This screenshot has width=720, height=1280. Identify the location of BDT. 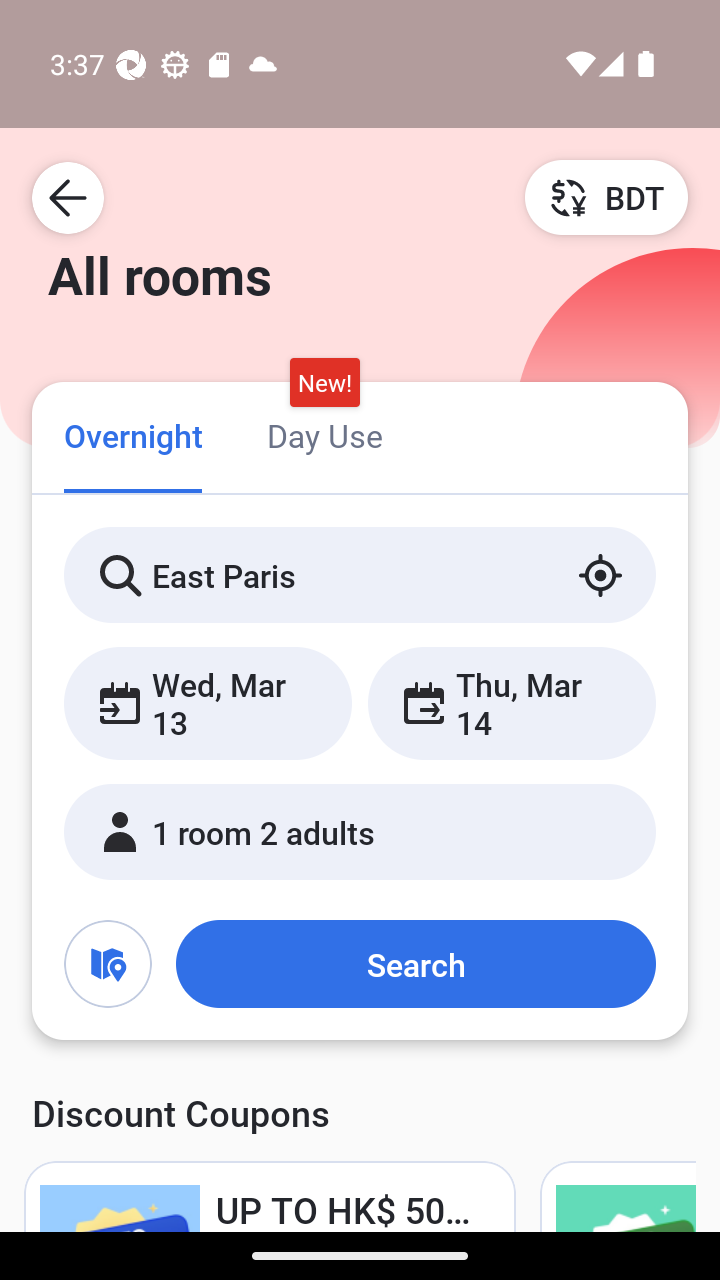
(606, 197).